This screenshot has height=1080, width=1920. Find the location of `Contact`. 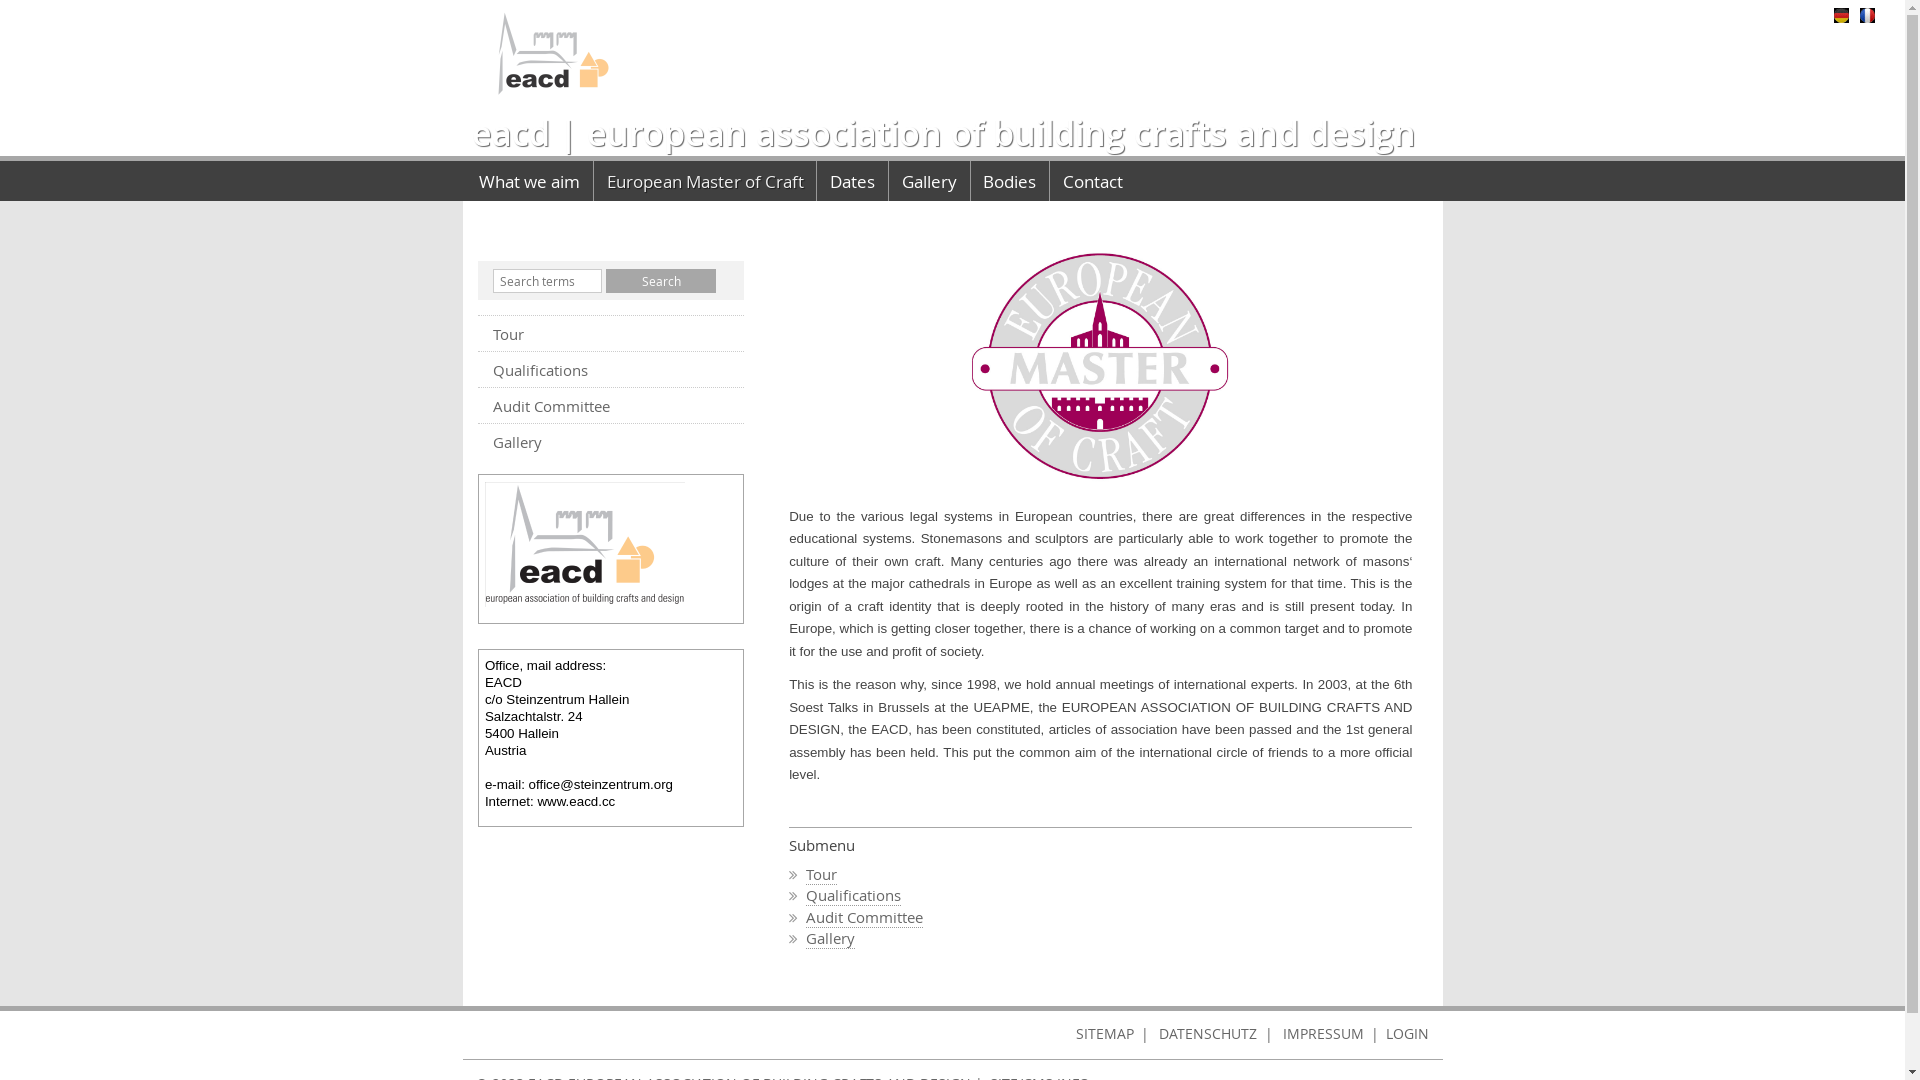

Contact is located at coordinates (1093, 181).